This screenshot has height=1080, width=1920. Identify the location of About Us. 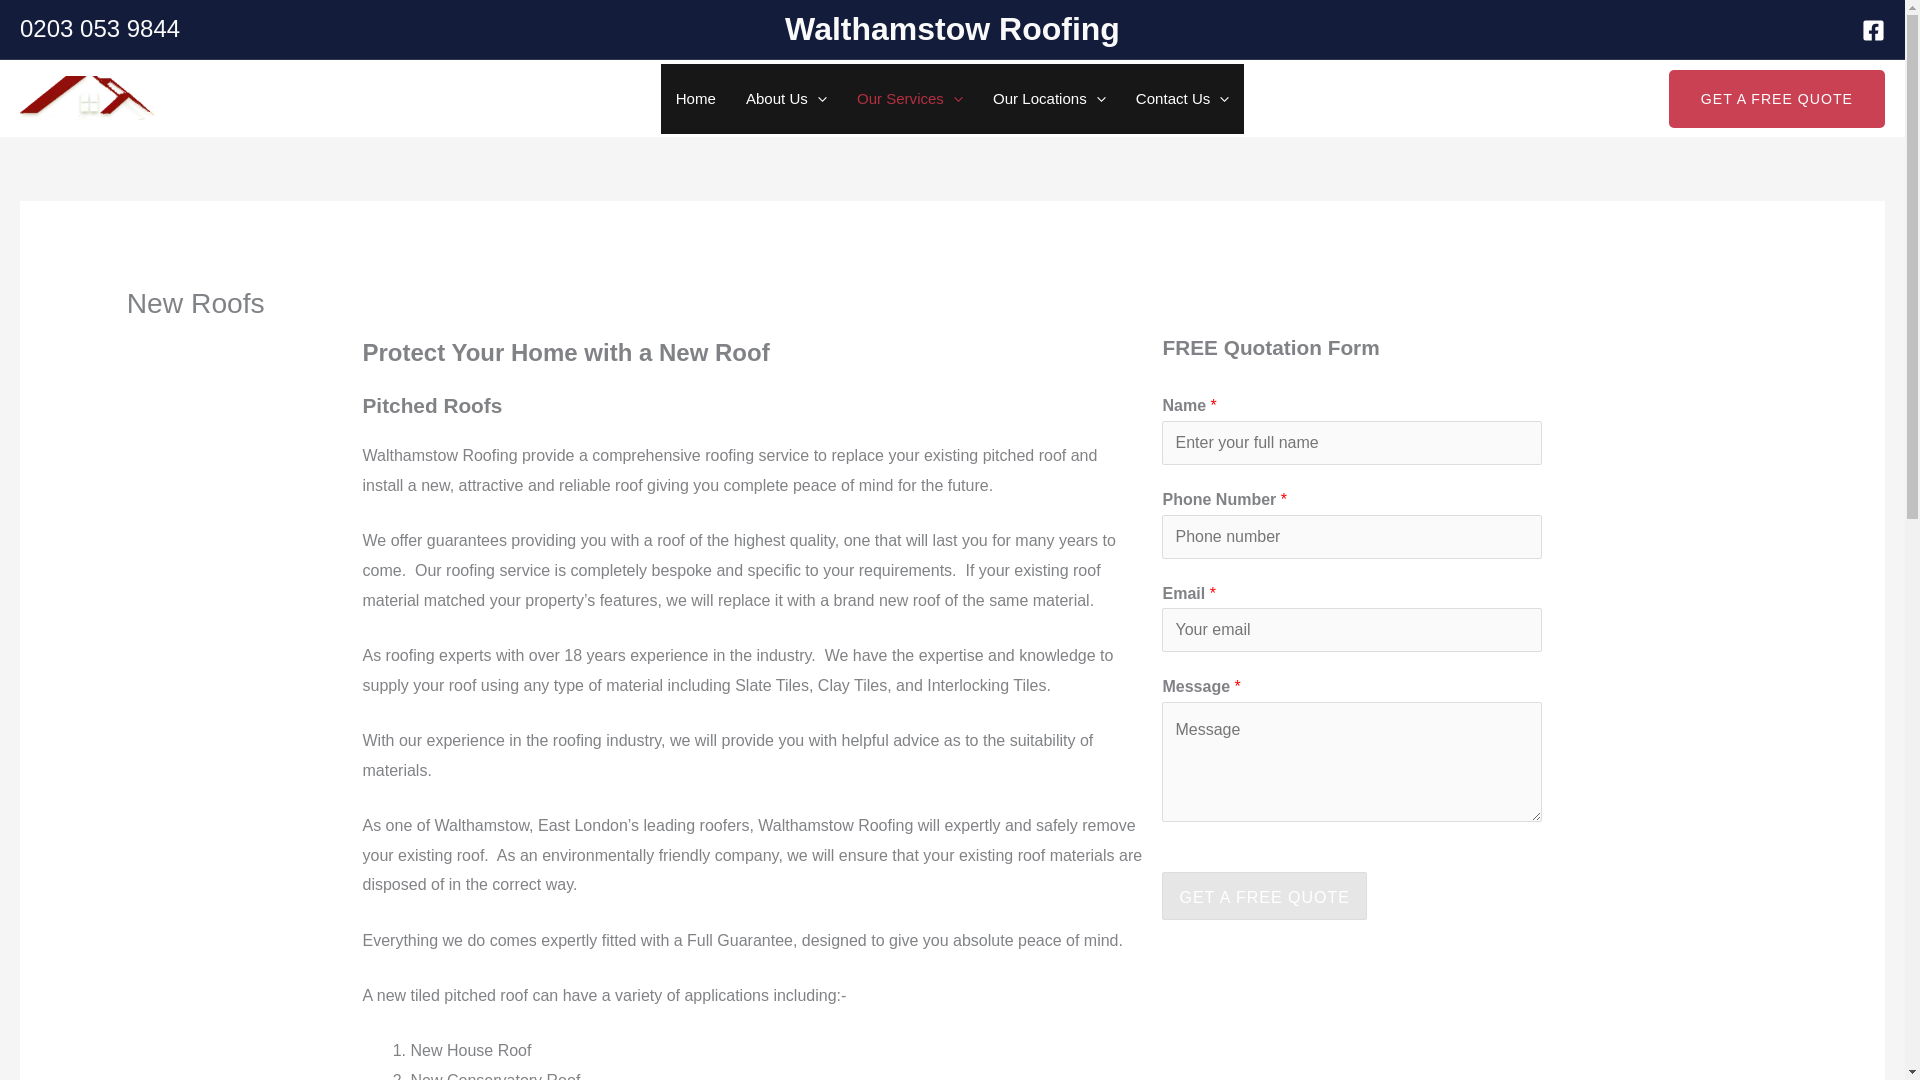
(786, 98).